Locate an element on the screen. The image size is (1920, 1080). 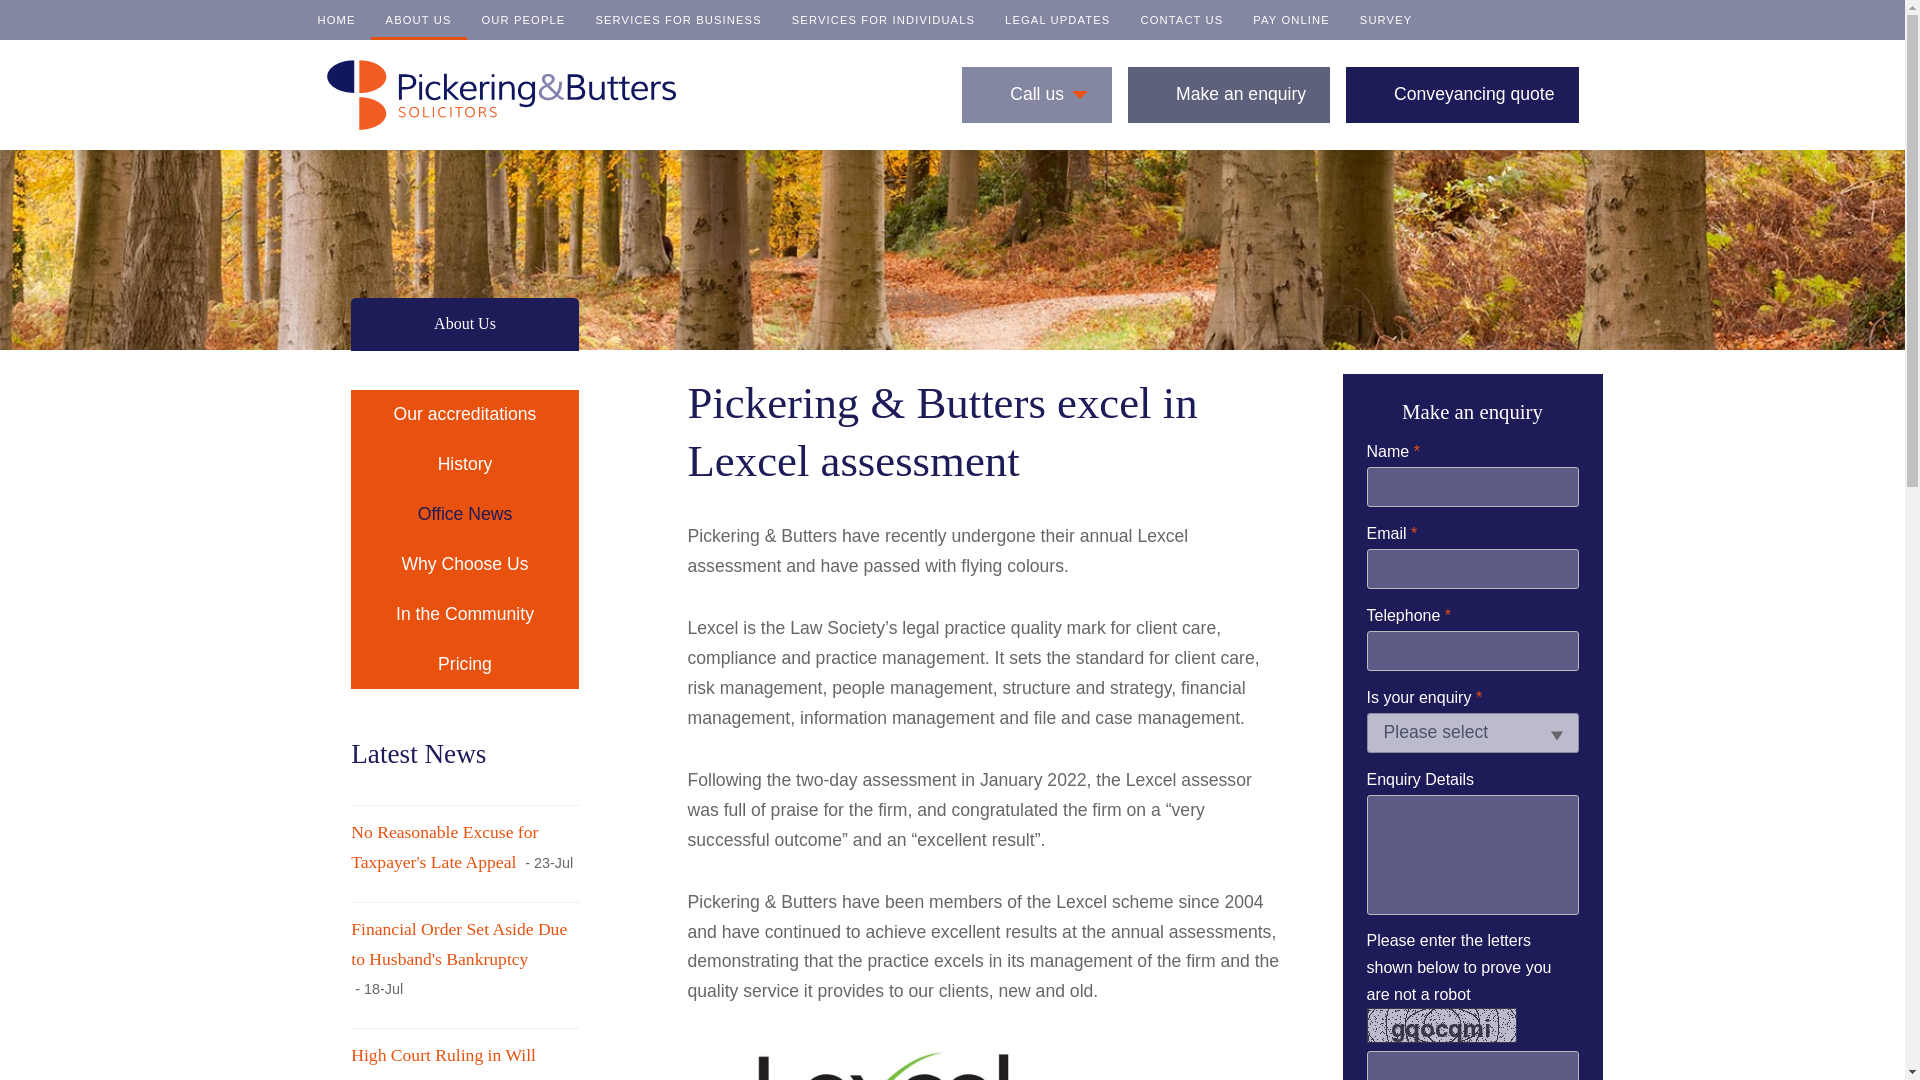
OUR PEOPLE is located at coordinates (522, 20).